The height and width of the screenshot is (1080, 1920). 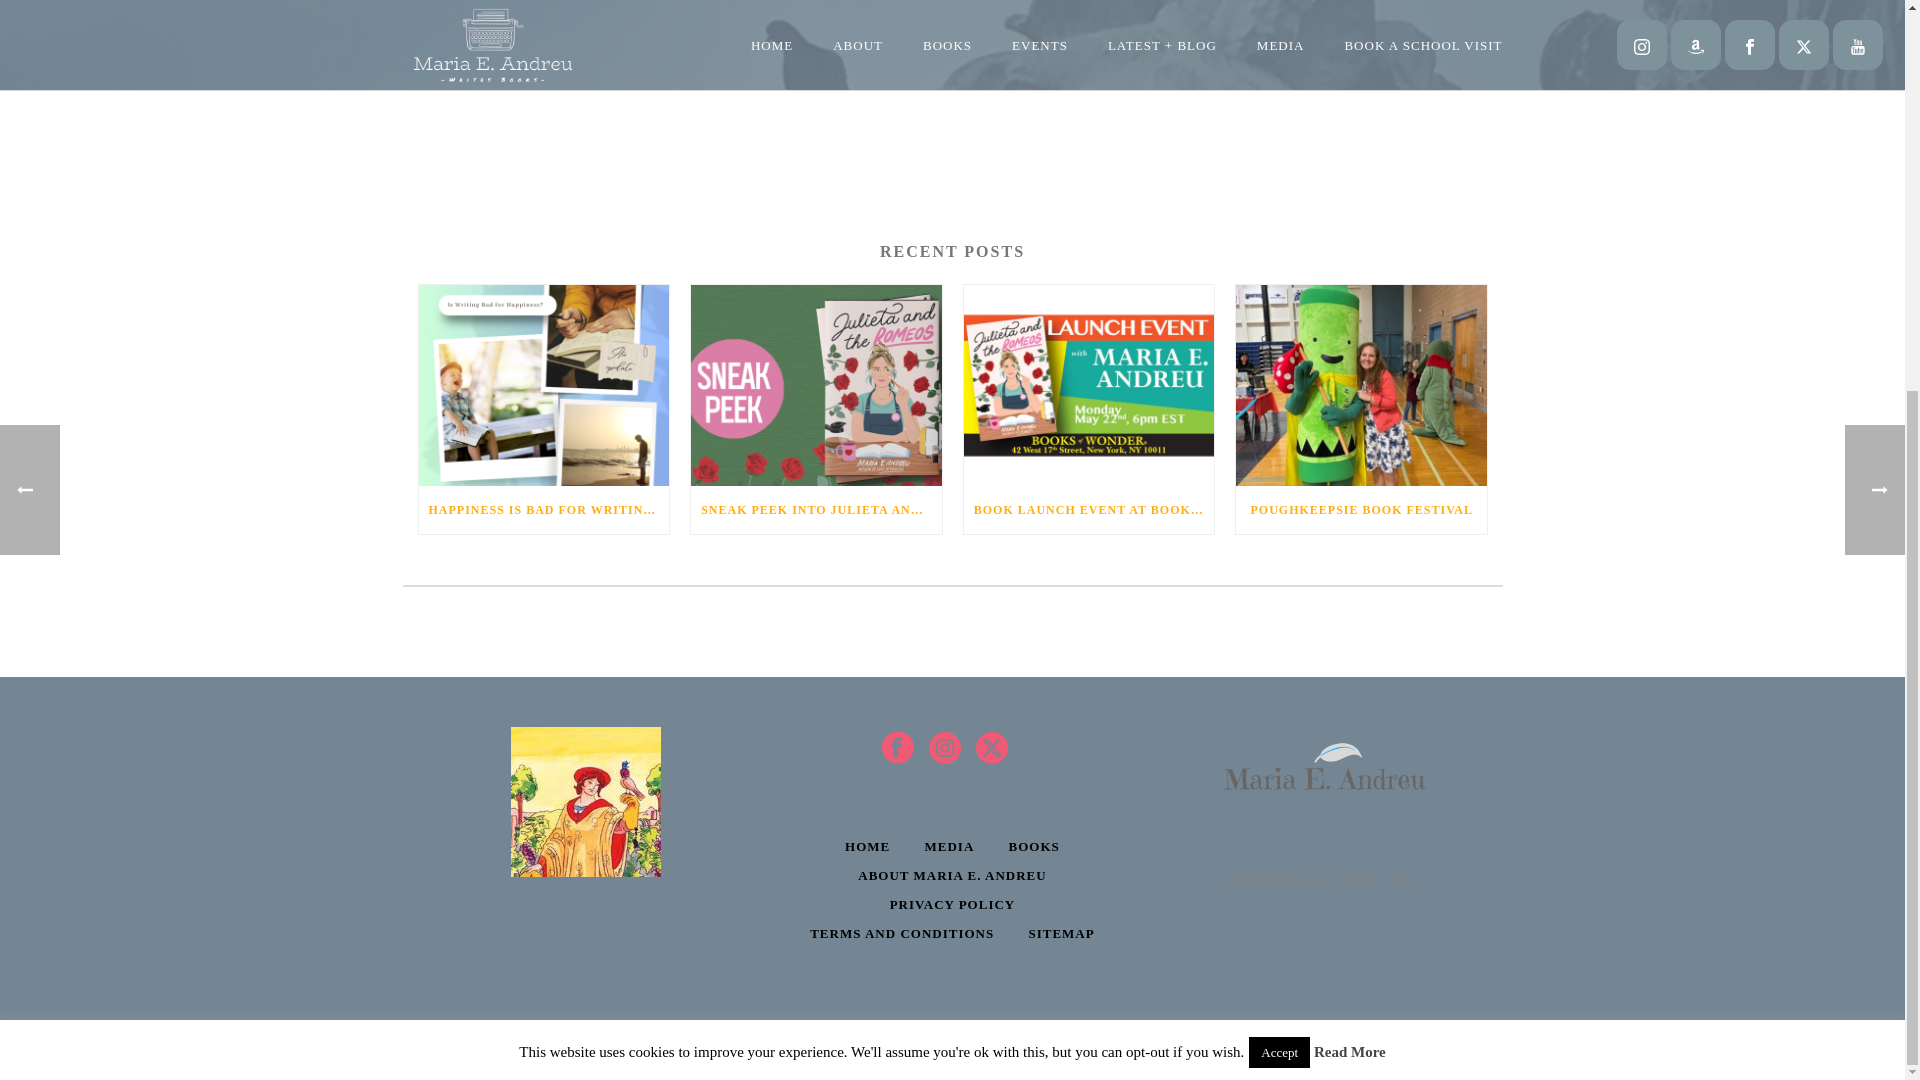 I want to click on Happiness is bad for writing. Is writing bad for happiness?, so click(x=543, y=386).